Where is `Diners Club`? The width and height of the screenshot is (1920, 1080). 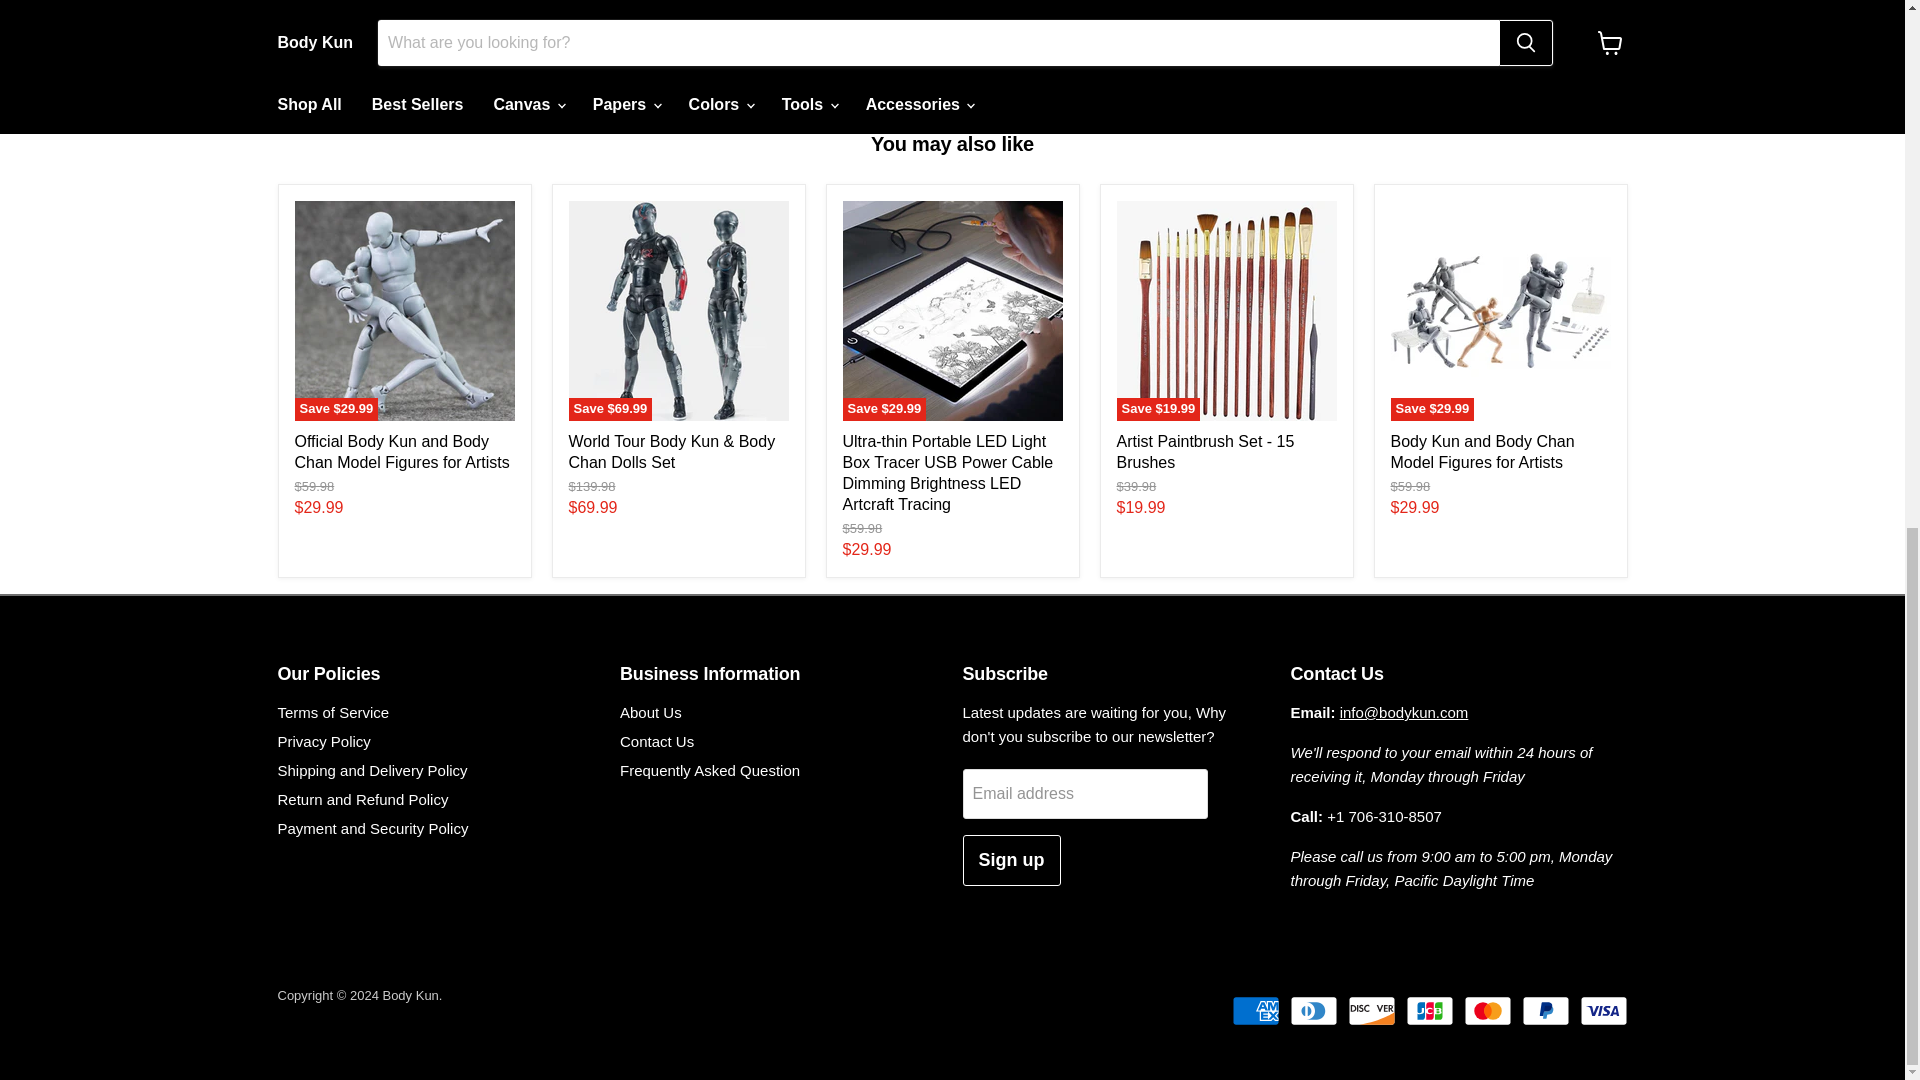 Diners Club is located at coordinates (1314, 1010).